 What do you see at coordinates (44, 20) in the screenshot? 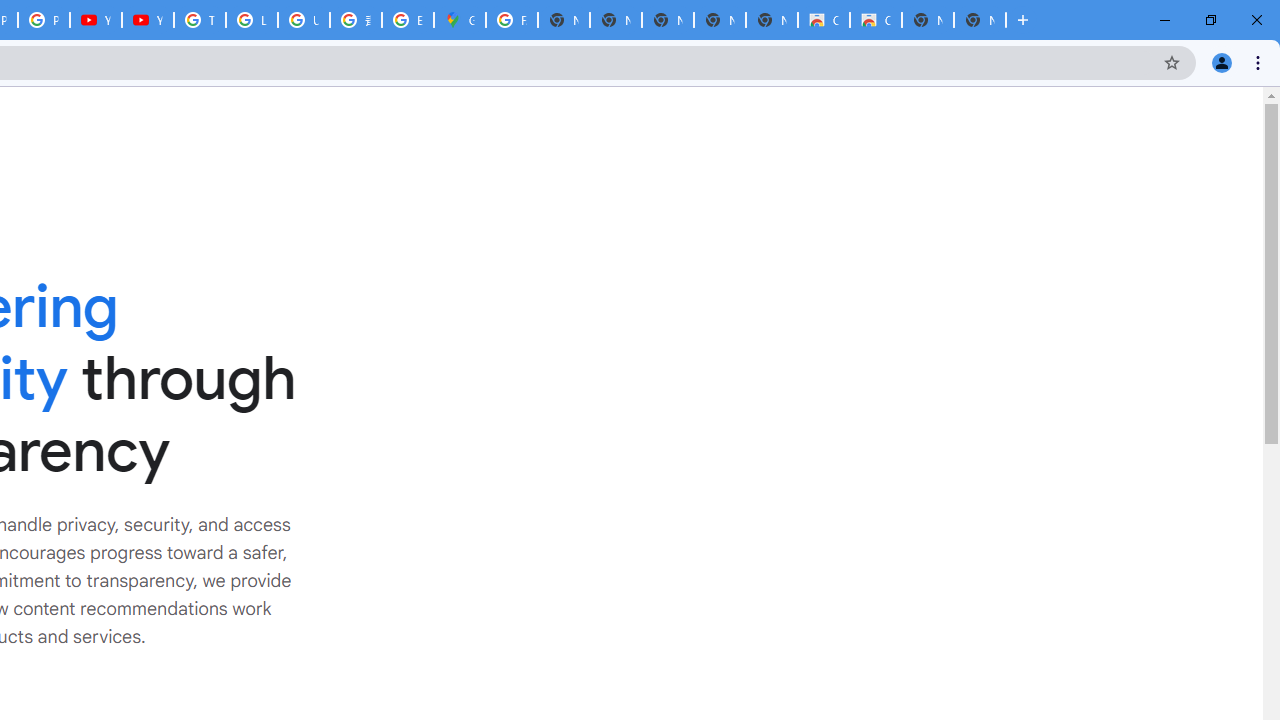
I see `Privacy Checkup` at bounding box center [44, 20].